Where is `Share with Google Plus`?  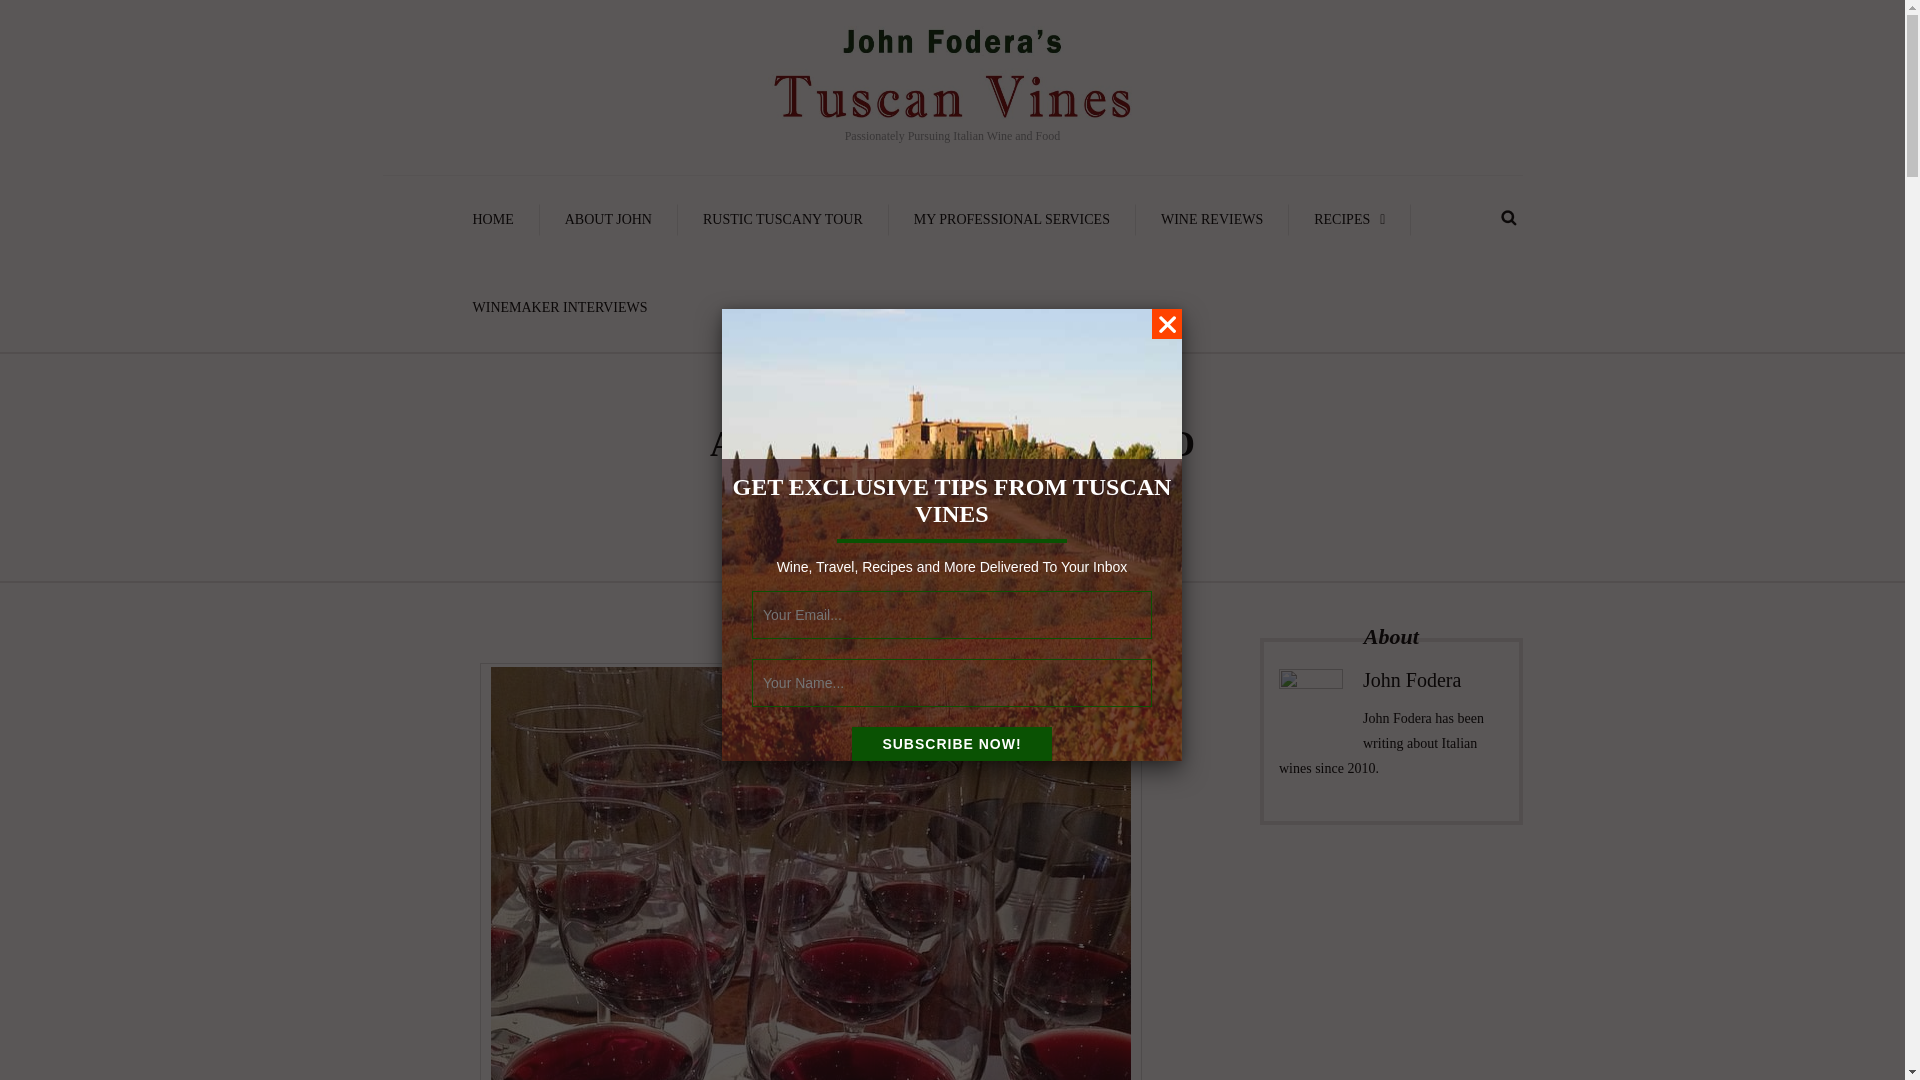
Share with Google Plus is located at coordinates (966, 520).